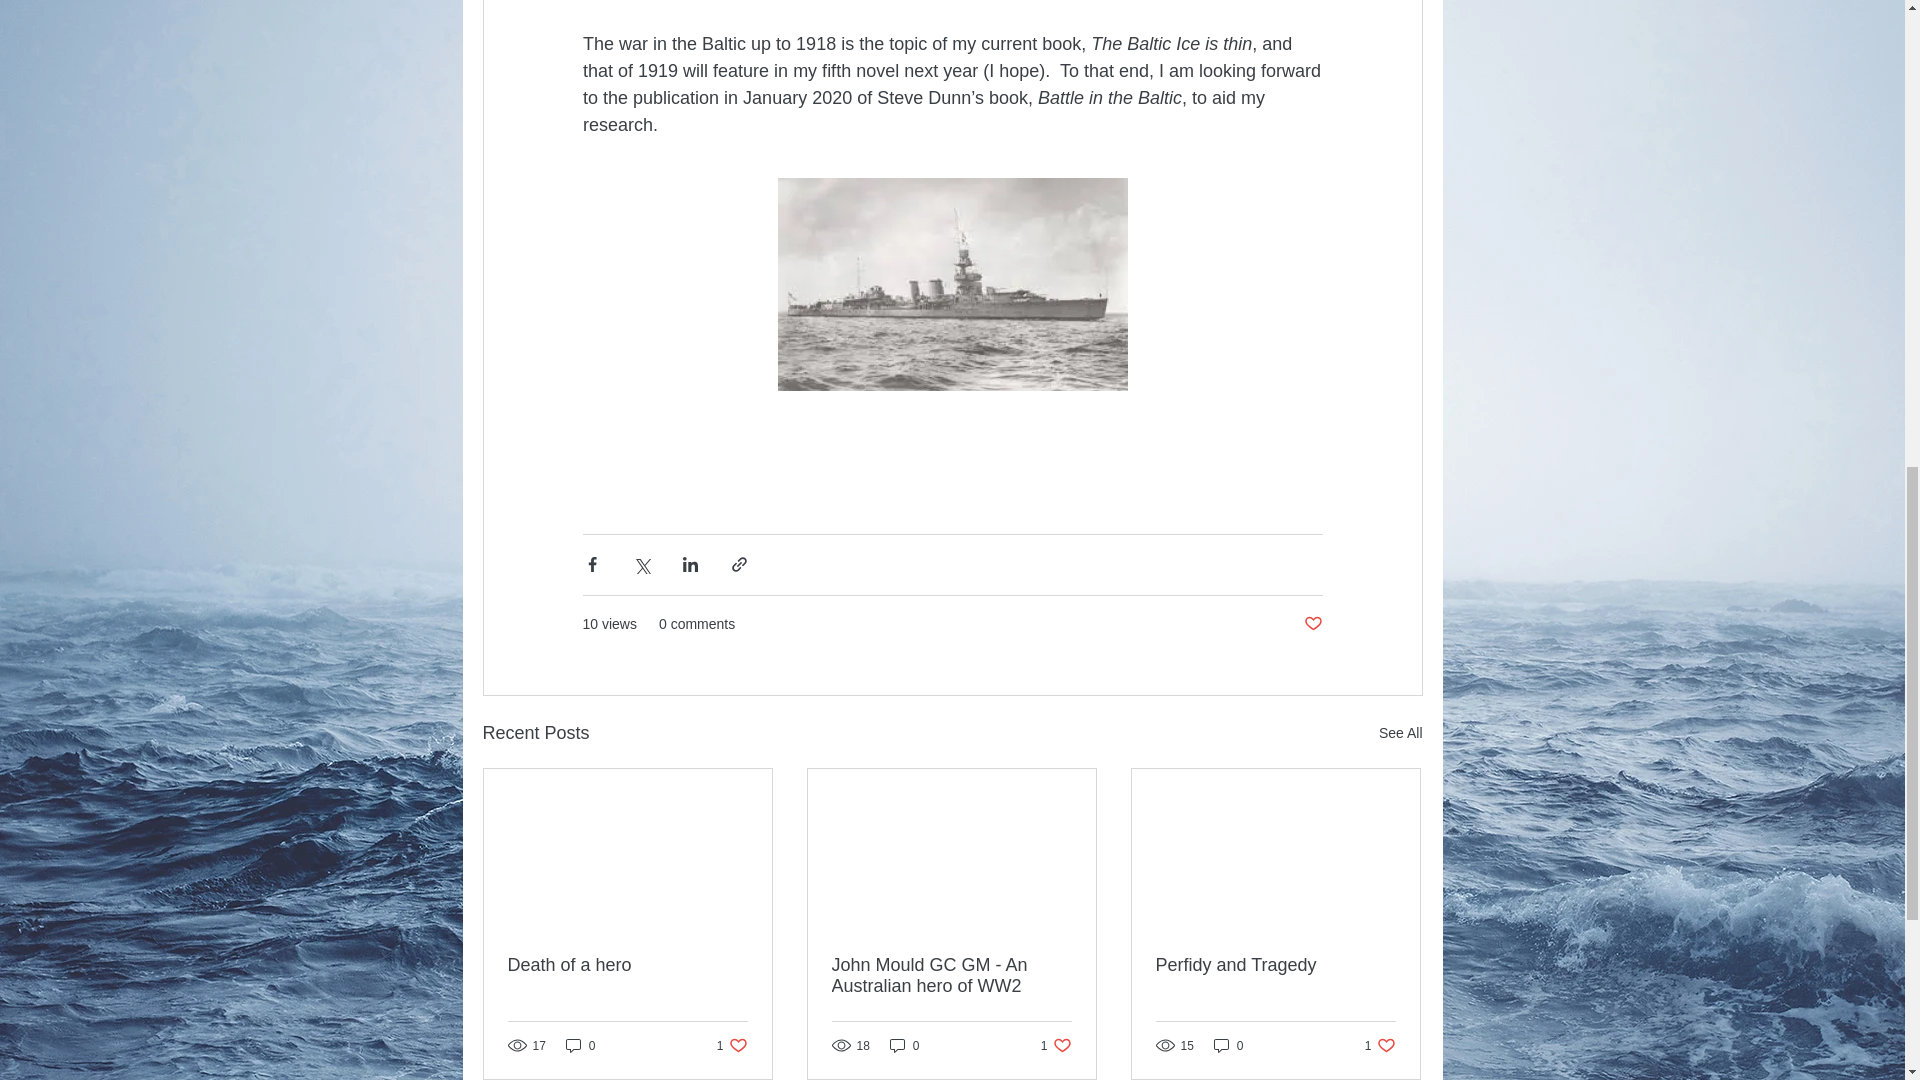 The image size is (1920, 1080). Describe the element at coordinates (1312, 624) in the screenshot. I see `Post not marked as liked` at that location.